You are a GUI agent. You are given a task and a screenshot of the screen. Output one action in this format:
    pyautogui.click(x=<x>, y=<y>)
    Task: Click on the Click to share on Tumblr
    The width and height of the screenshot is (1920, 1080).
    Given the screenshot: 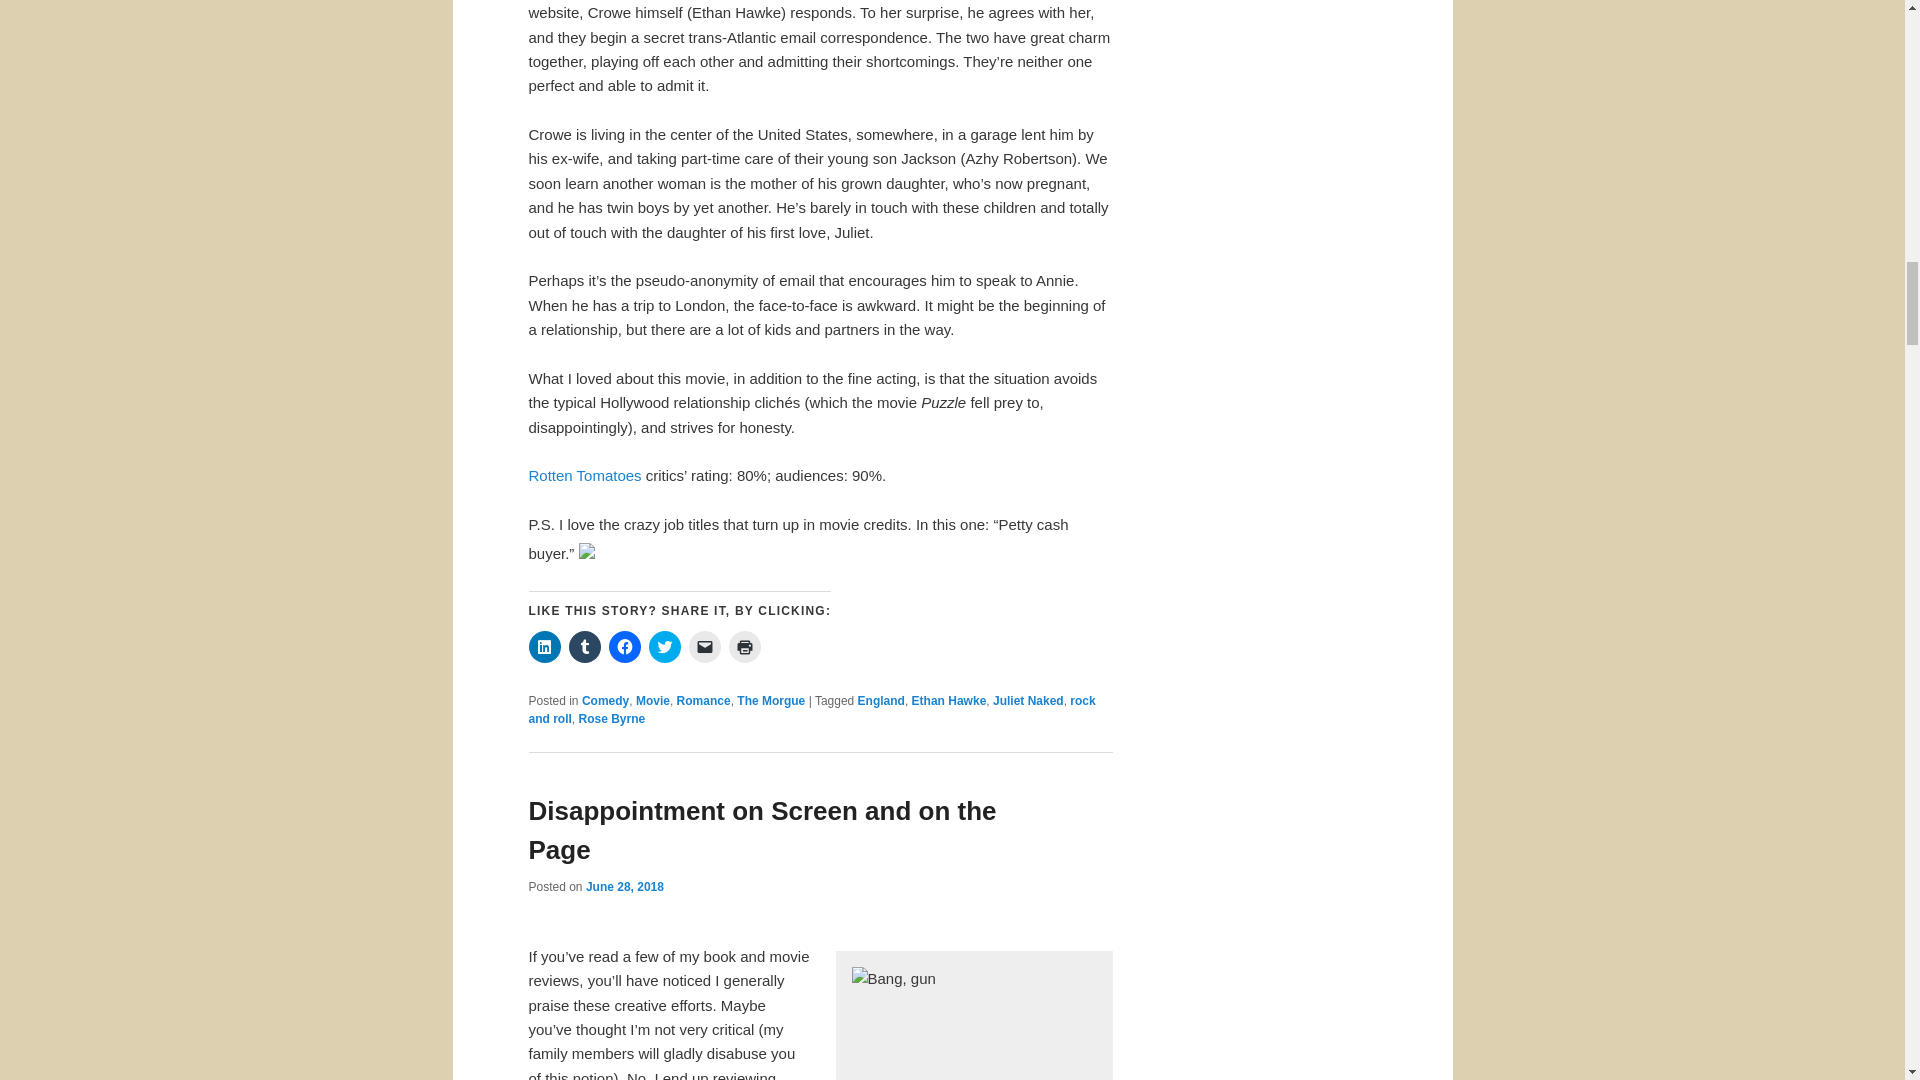 What is the action you would take?
    pyautogui.click(x=584, y=646)
    